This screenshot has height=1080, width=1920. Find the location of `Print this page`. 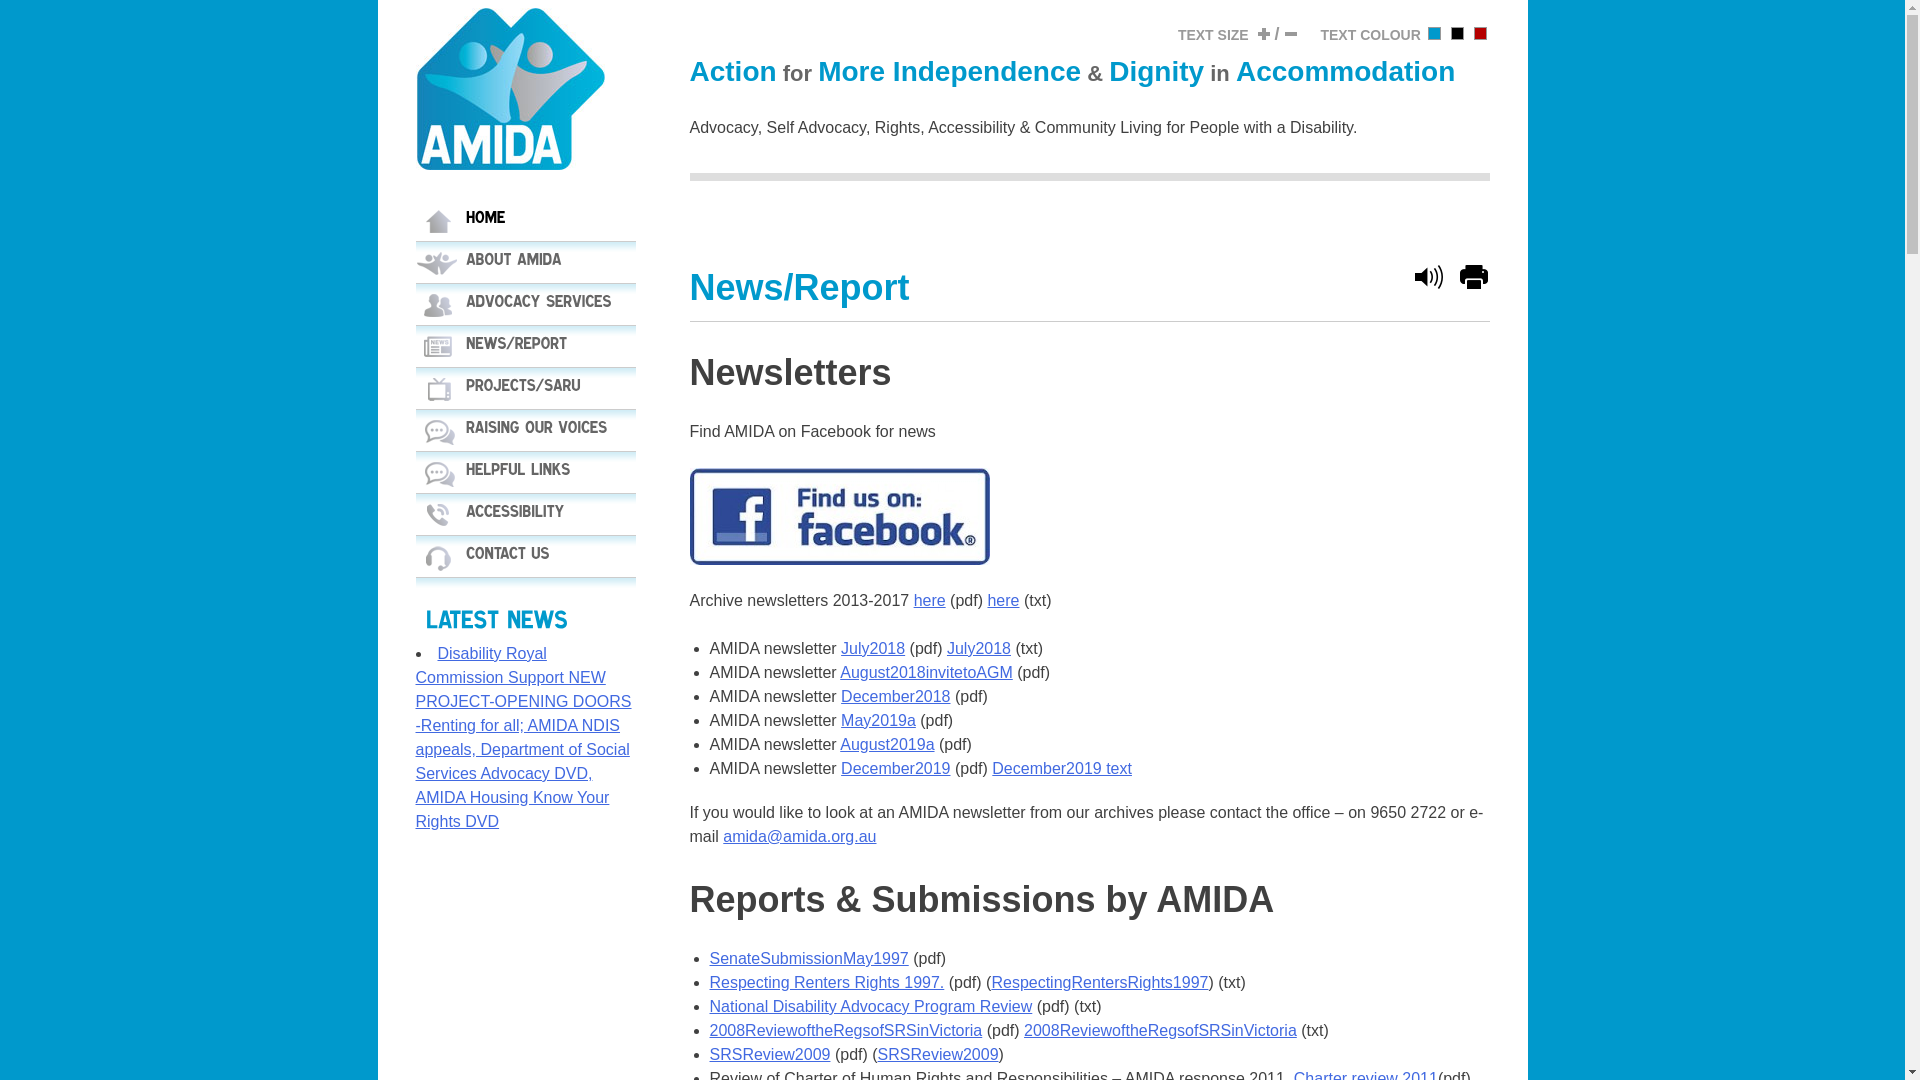

Print this page is located at coordinates (1474, 288).